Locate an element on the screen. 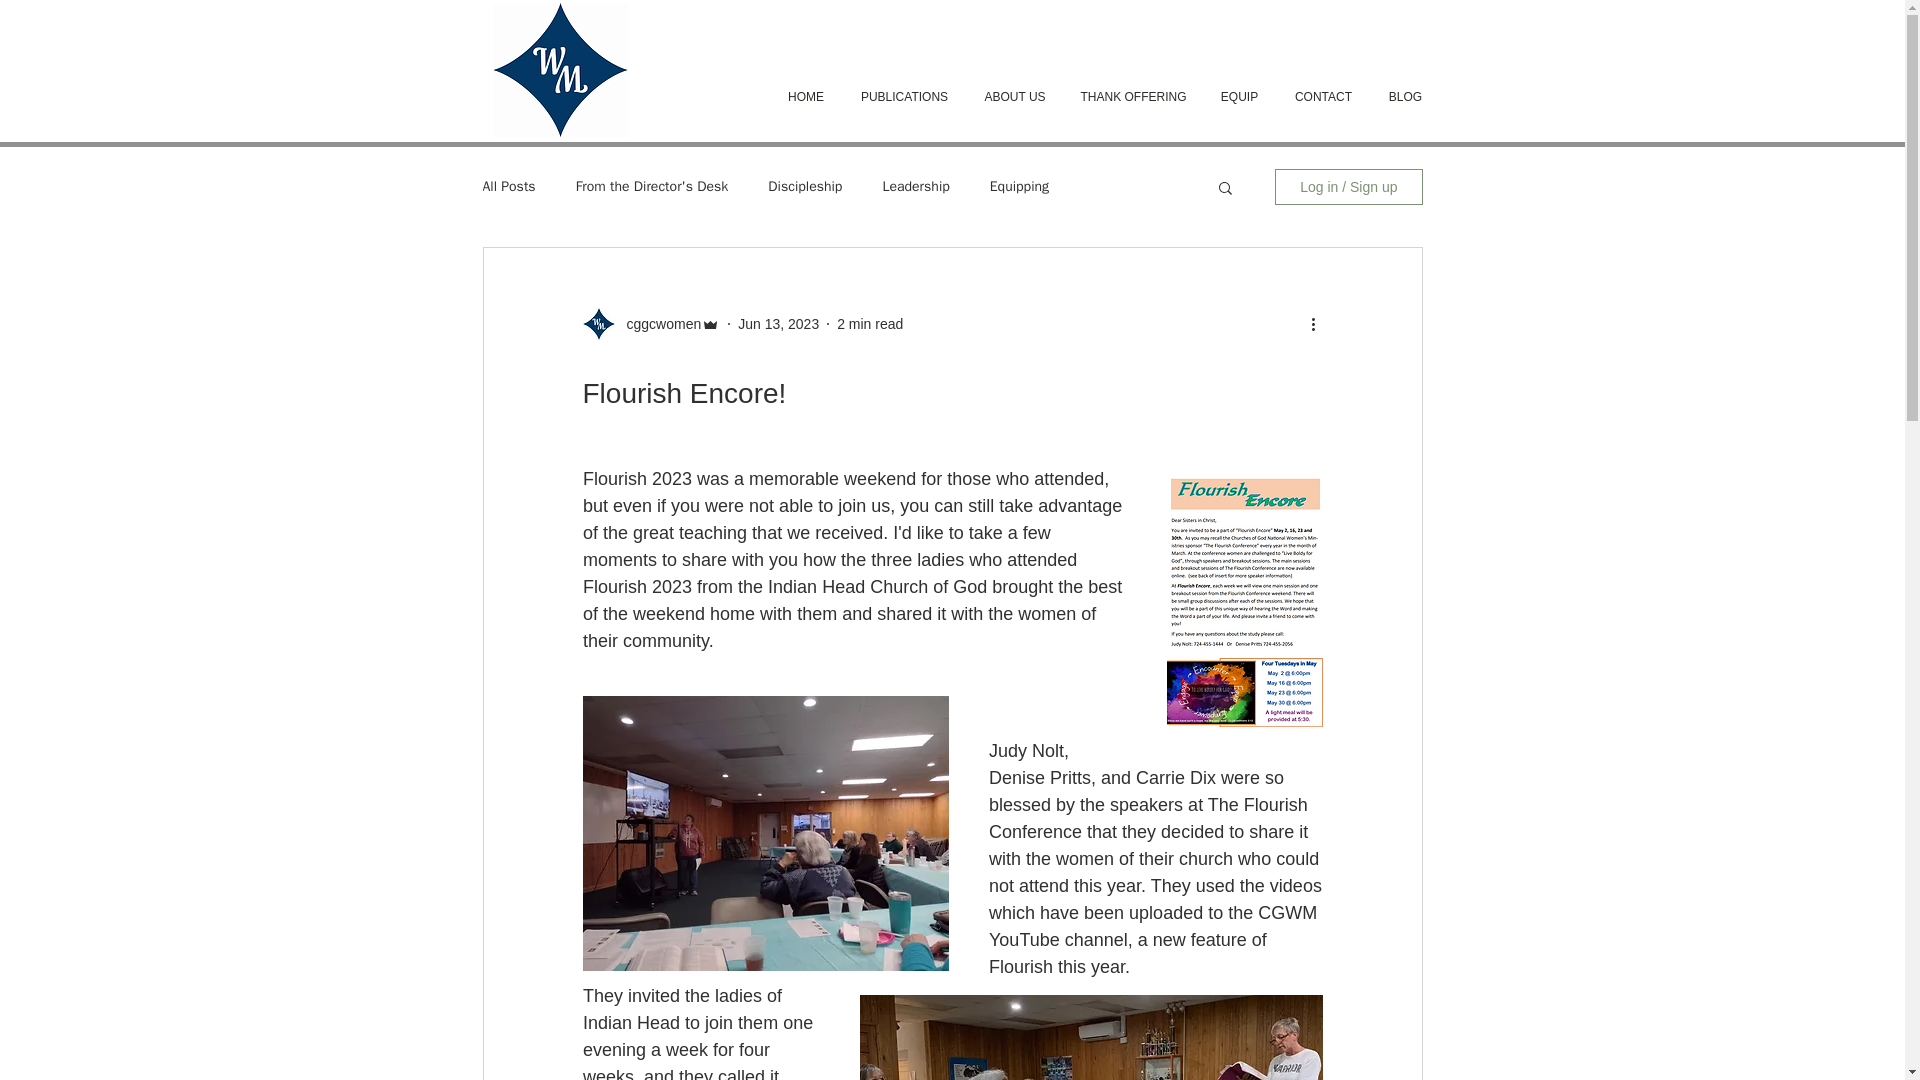 Image resolution: width=1920 pixels, height=1080 pixels. From the Director's Desk is located at coordinates (652, 186).